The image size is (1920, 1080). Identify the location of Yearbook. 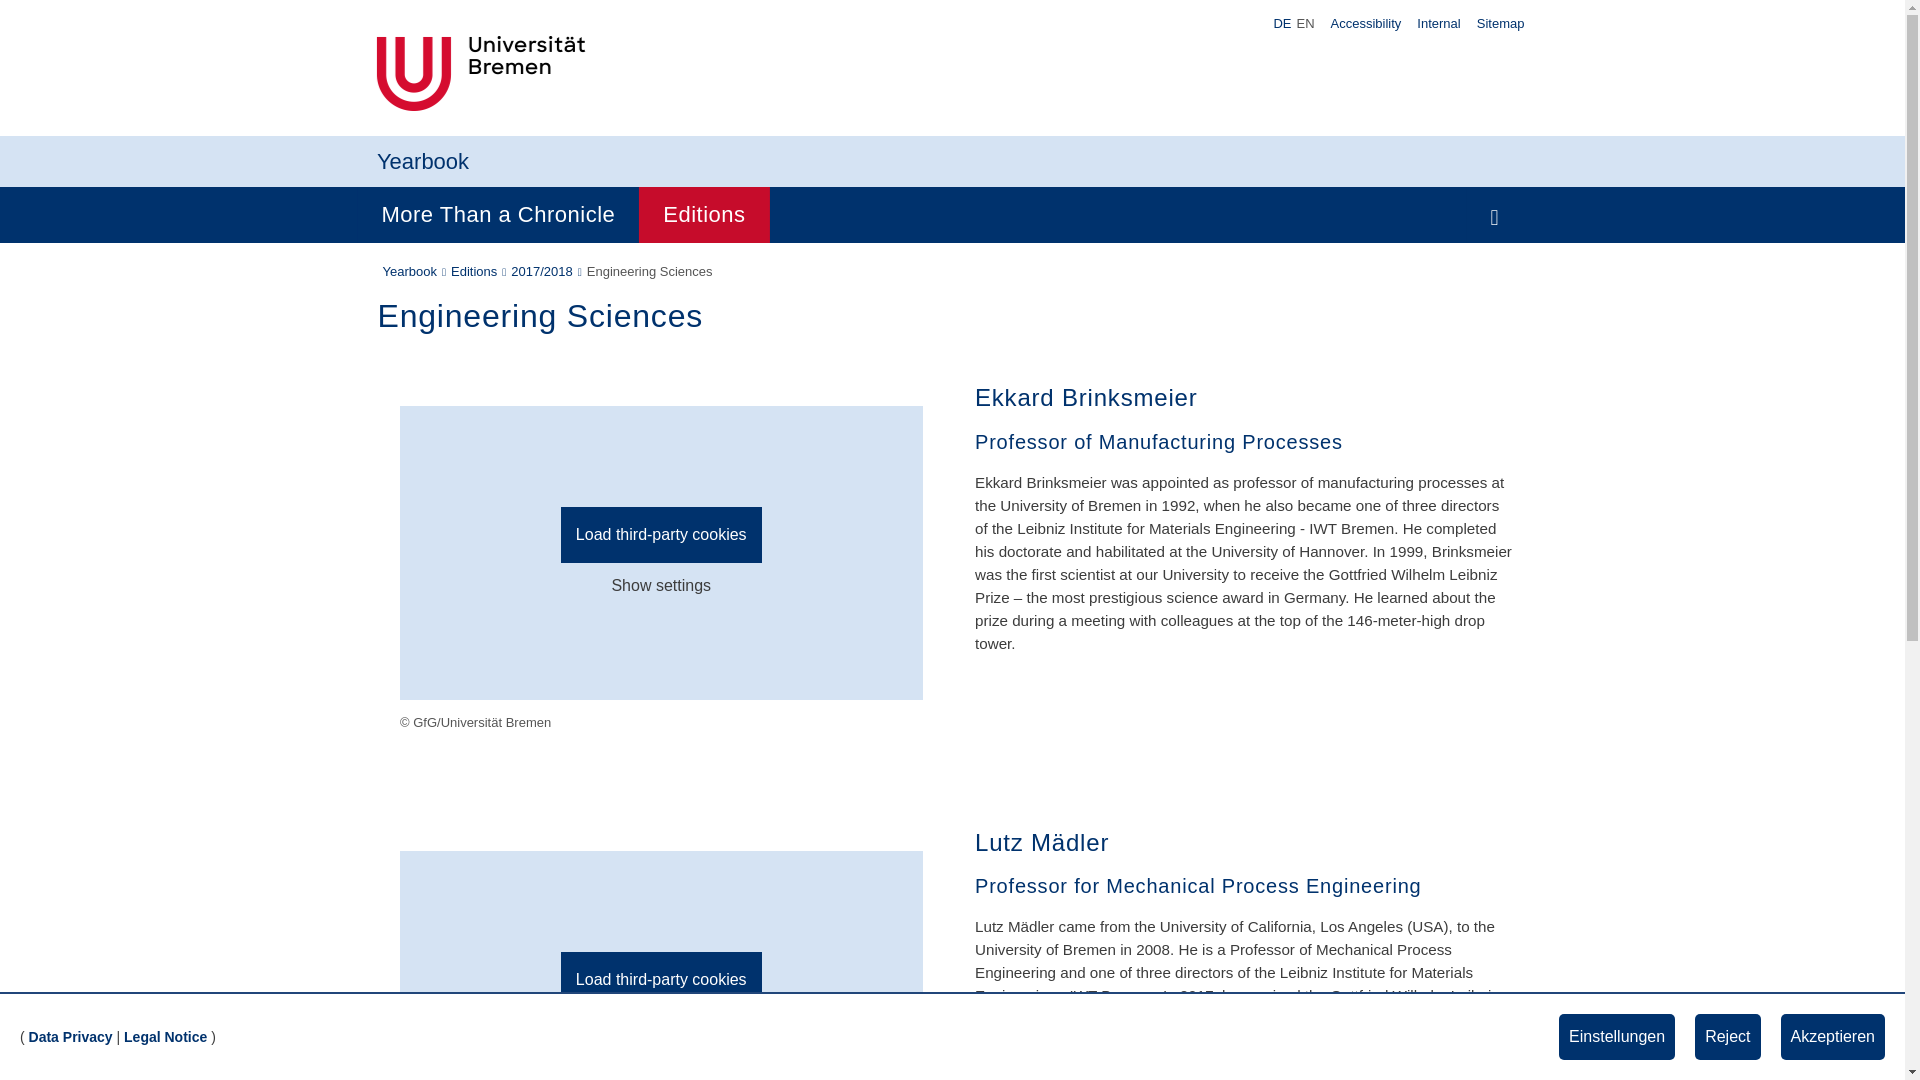
(422, 161).